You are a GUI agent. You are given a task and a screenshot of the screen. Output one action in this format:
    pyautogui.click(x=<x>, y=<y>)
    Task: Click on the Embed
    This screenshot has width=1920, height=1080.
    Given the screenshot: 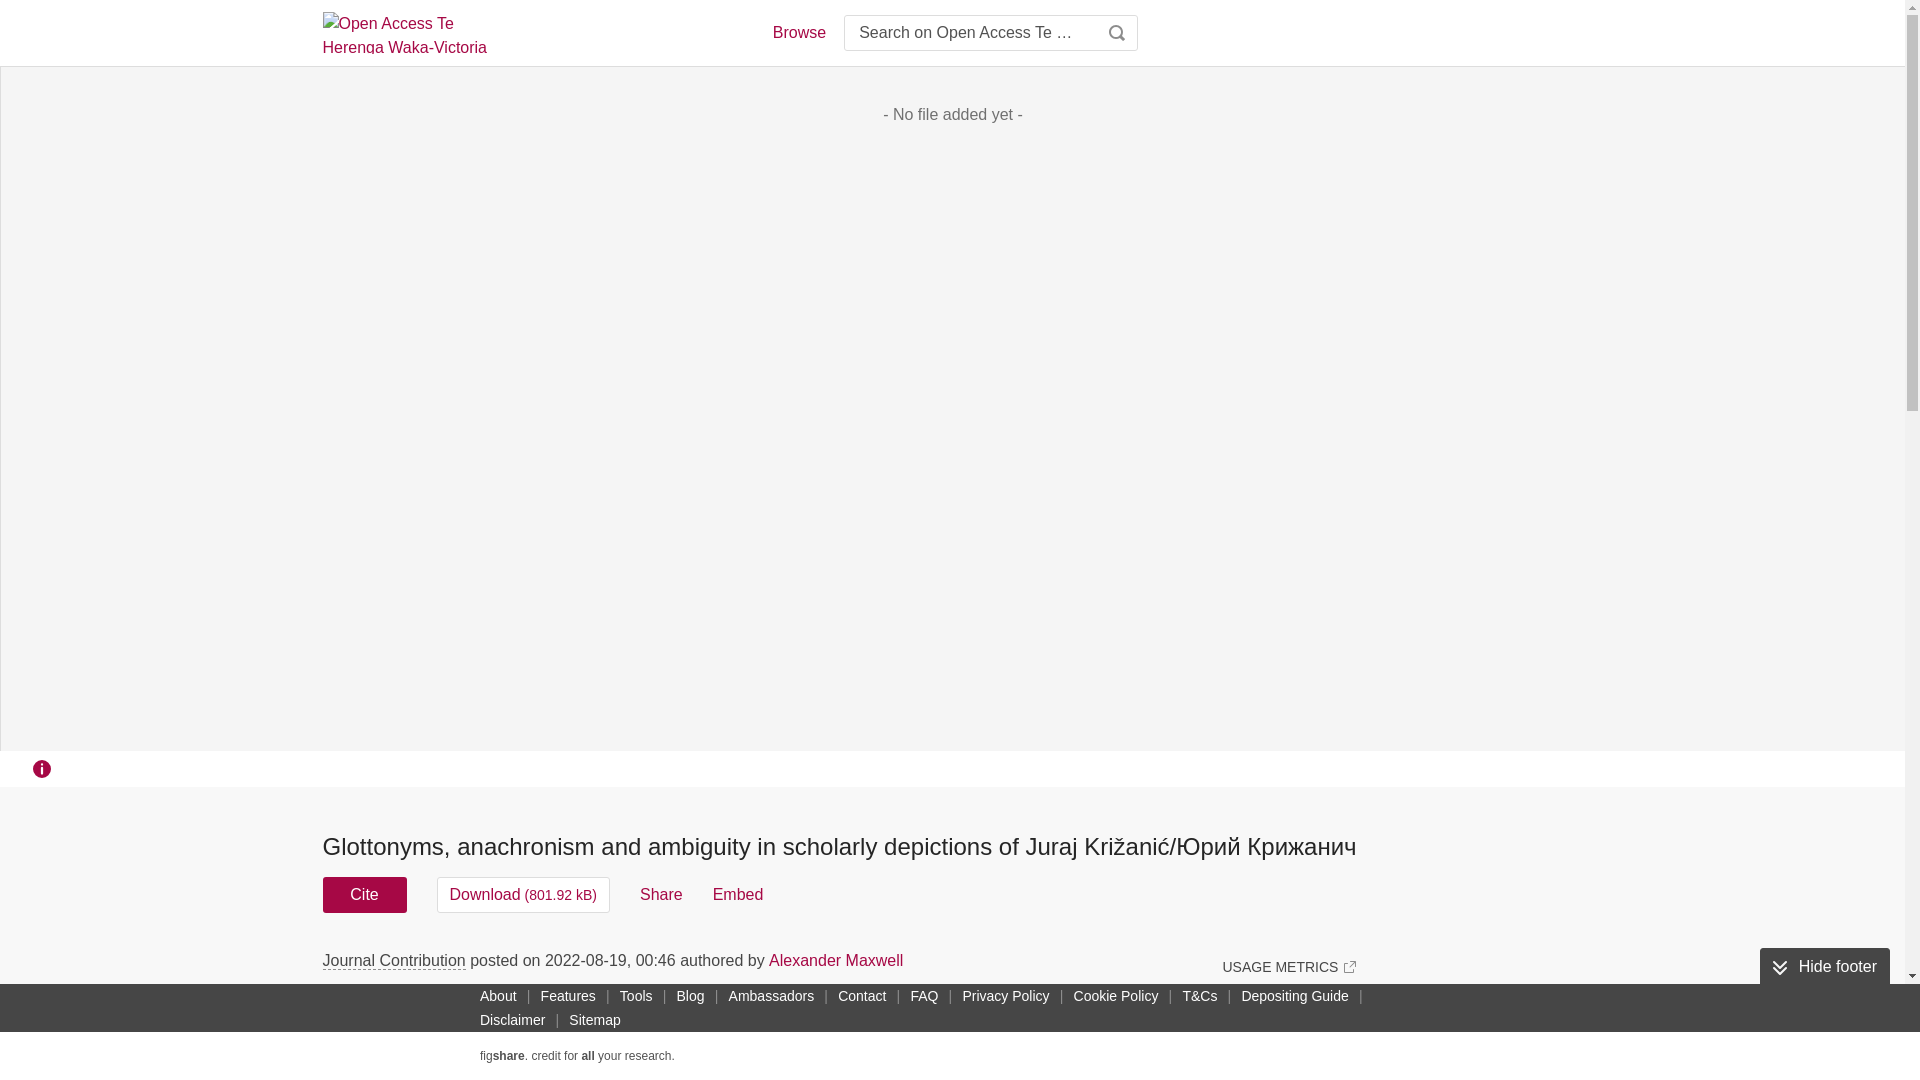 What is the action you would take?
    pyautogui.click(x=738, y=894)
    